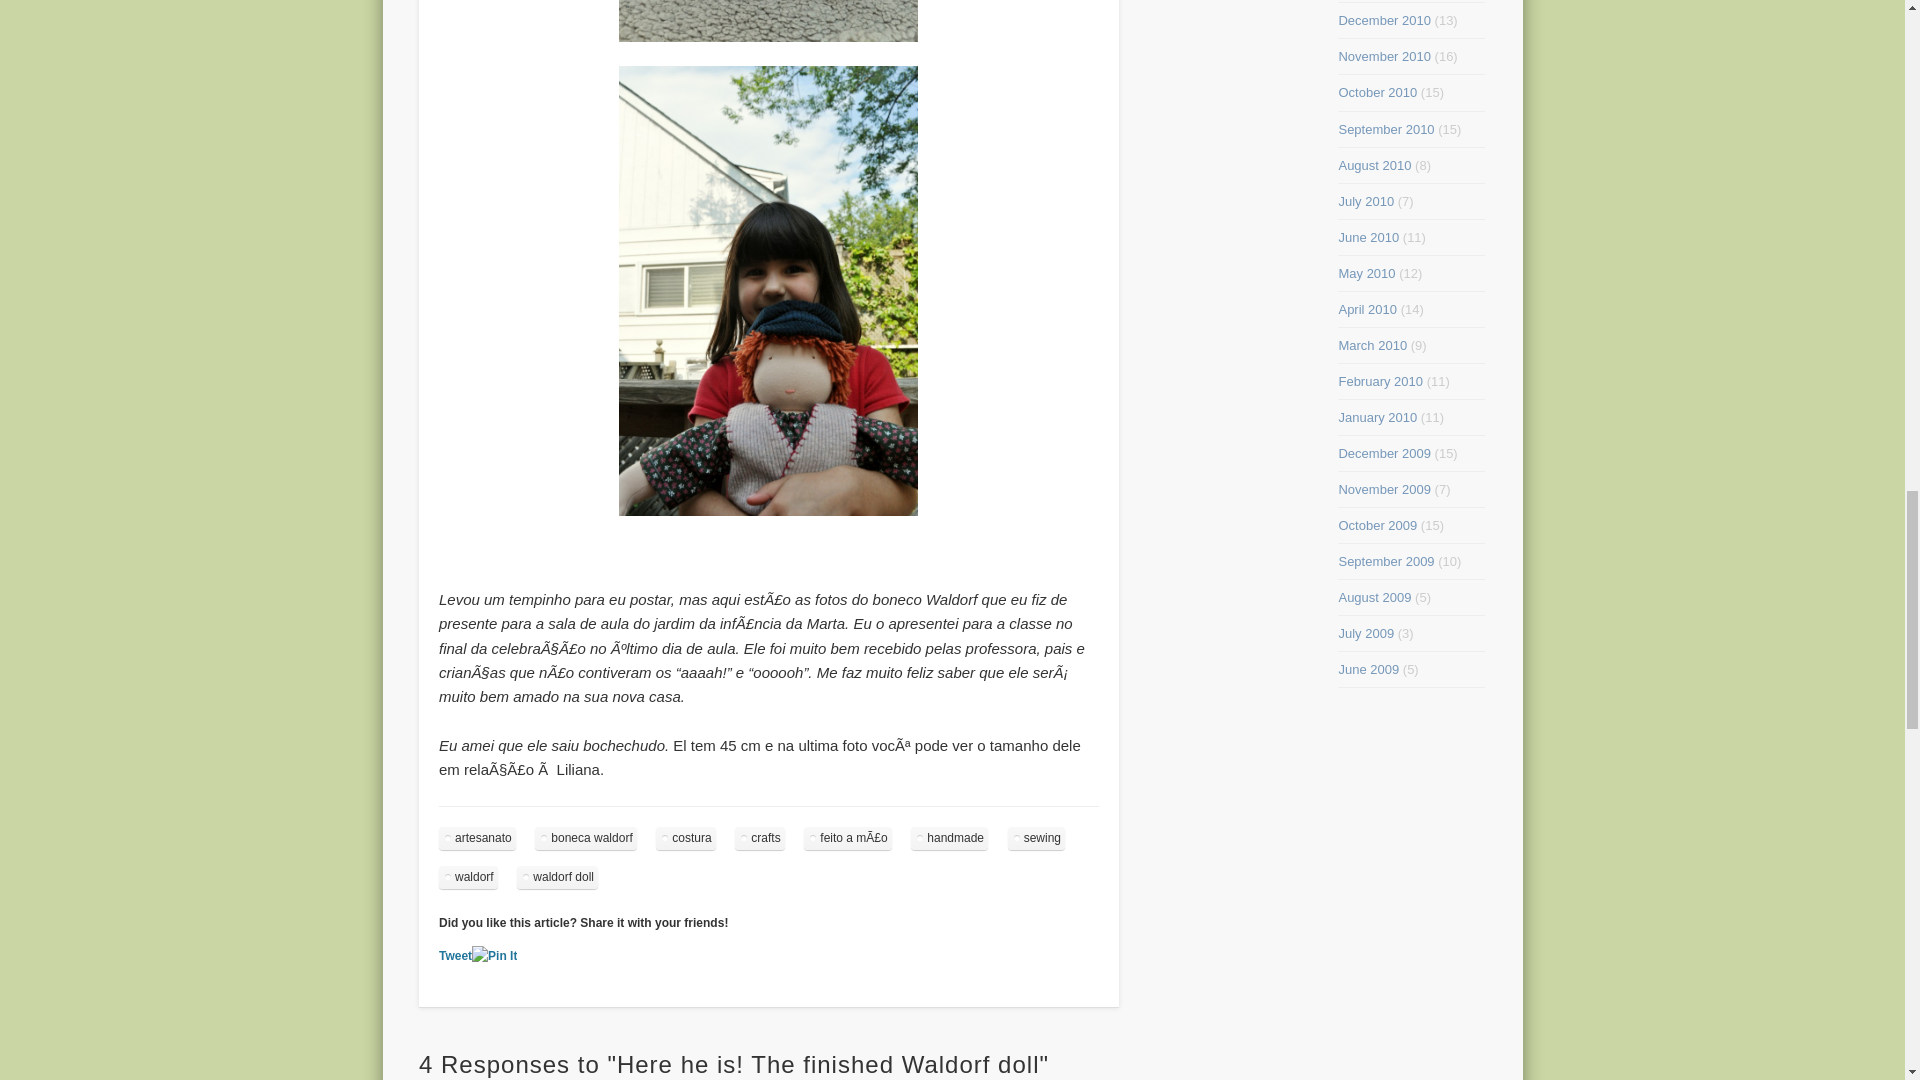  I want to click on artesanato, so click(478, 838).